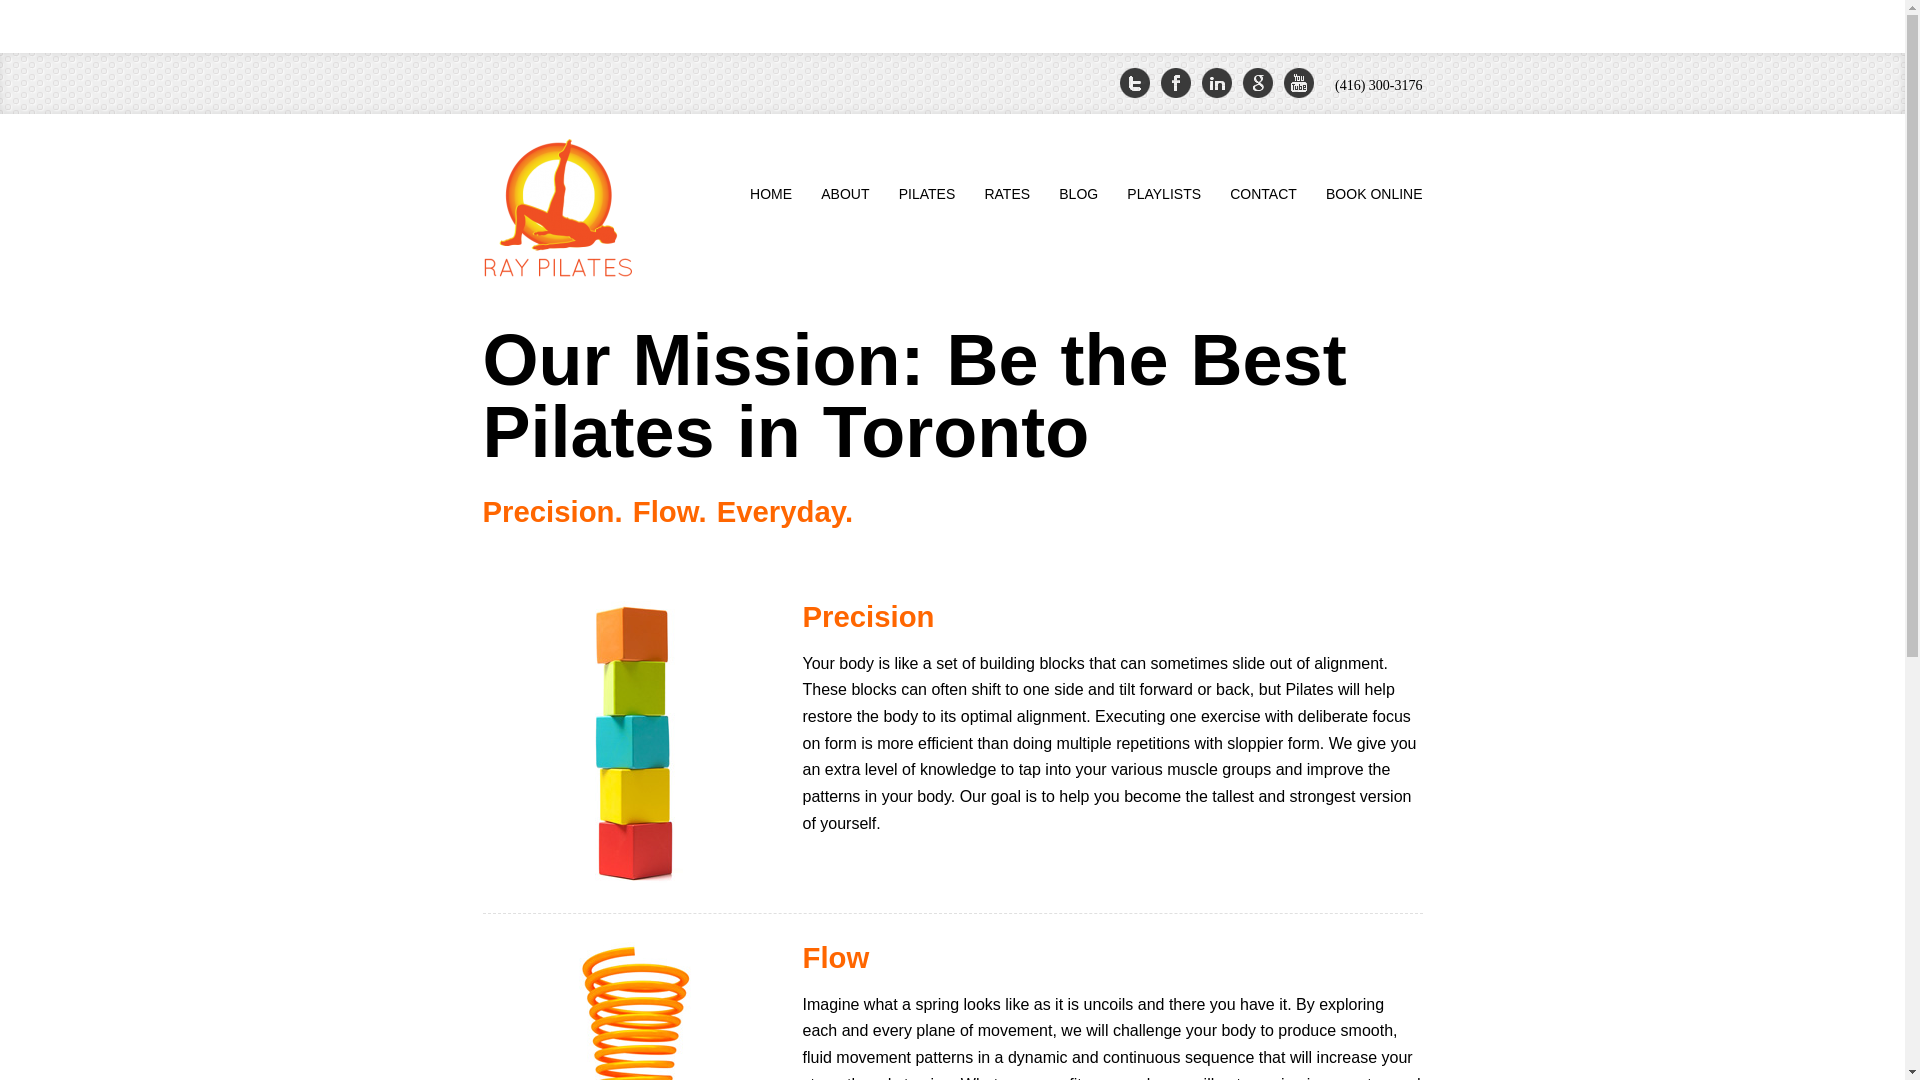 Image resolution: width=1920 pixels, height=1080 pixels. Describe the element at coordinates (1371, 194) in the screenshot. I see `BOOK ONLINE` at that location.